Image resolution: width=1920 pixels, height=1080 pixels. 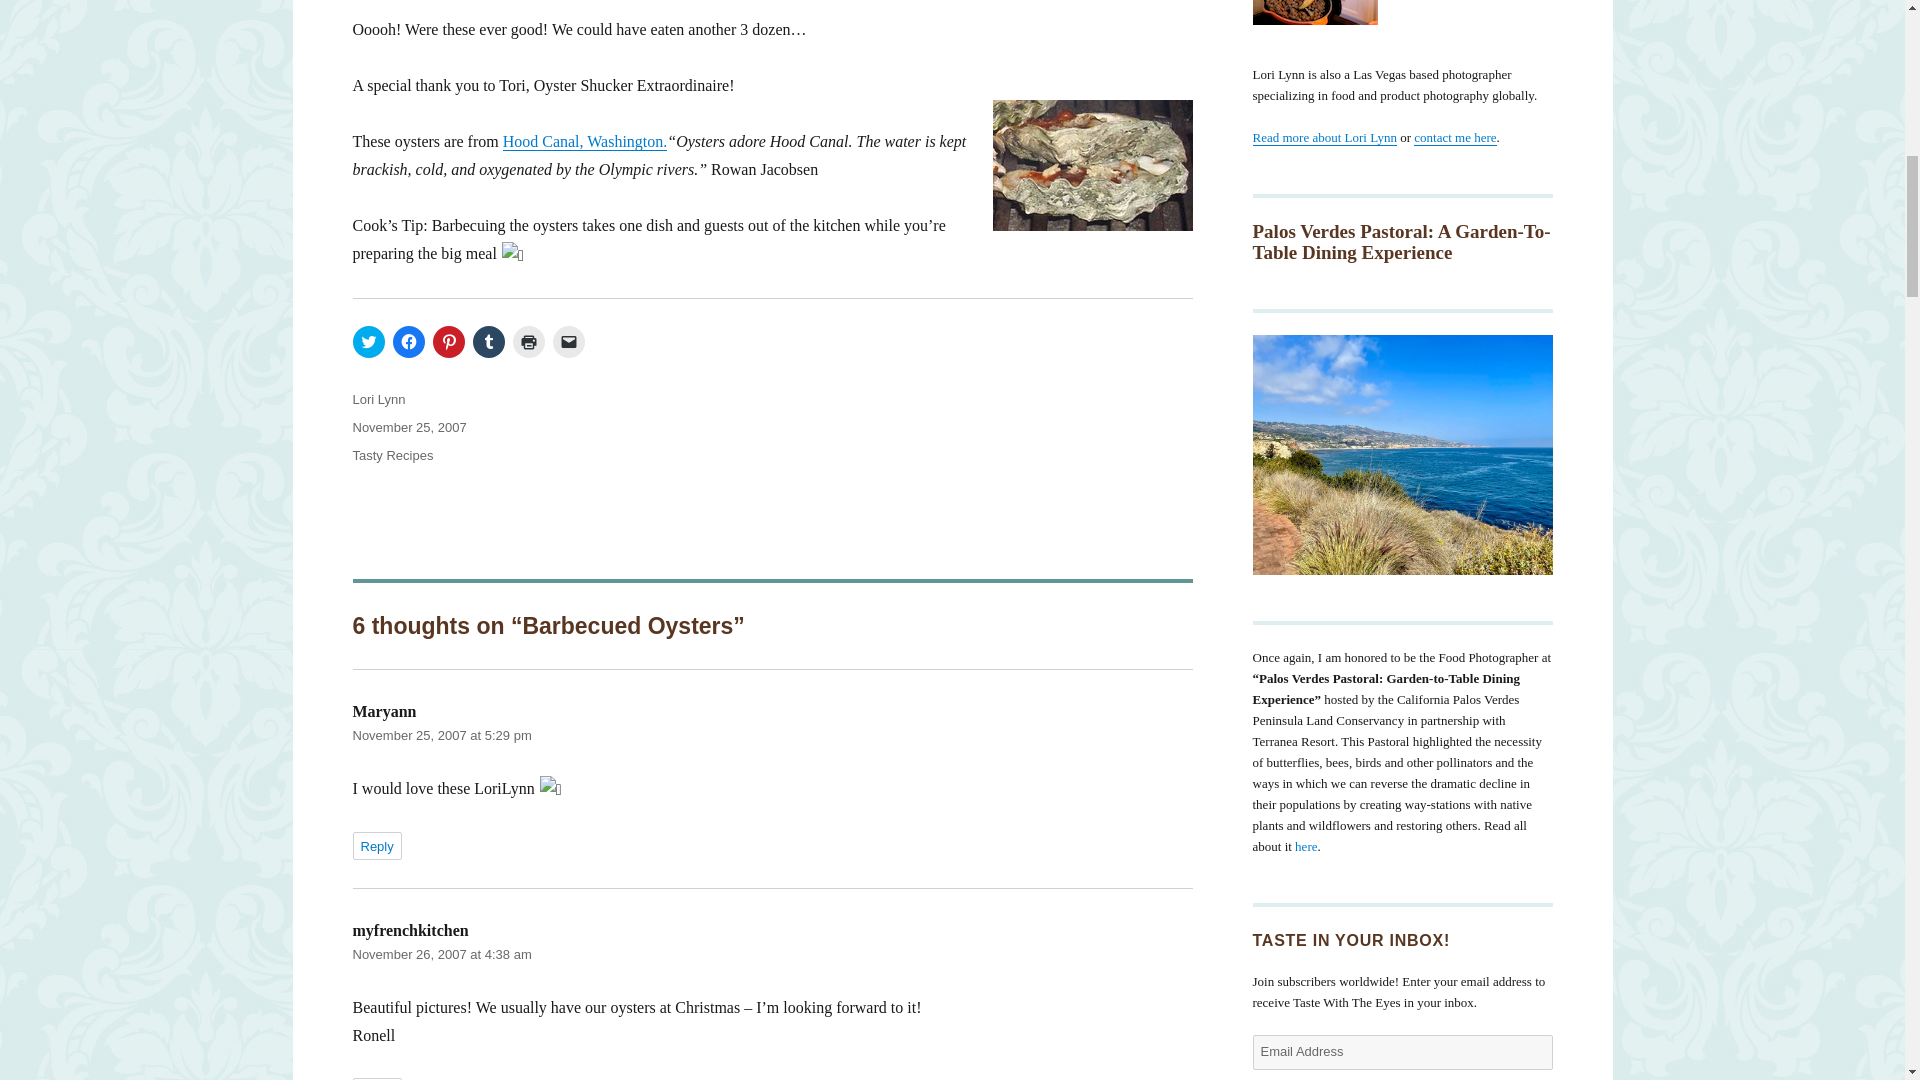 What do you see at coordinates (441, 735) in the screenshot?
I see `November 25, 2007 at 5:29 pm` at bounding box center [441, 735].